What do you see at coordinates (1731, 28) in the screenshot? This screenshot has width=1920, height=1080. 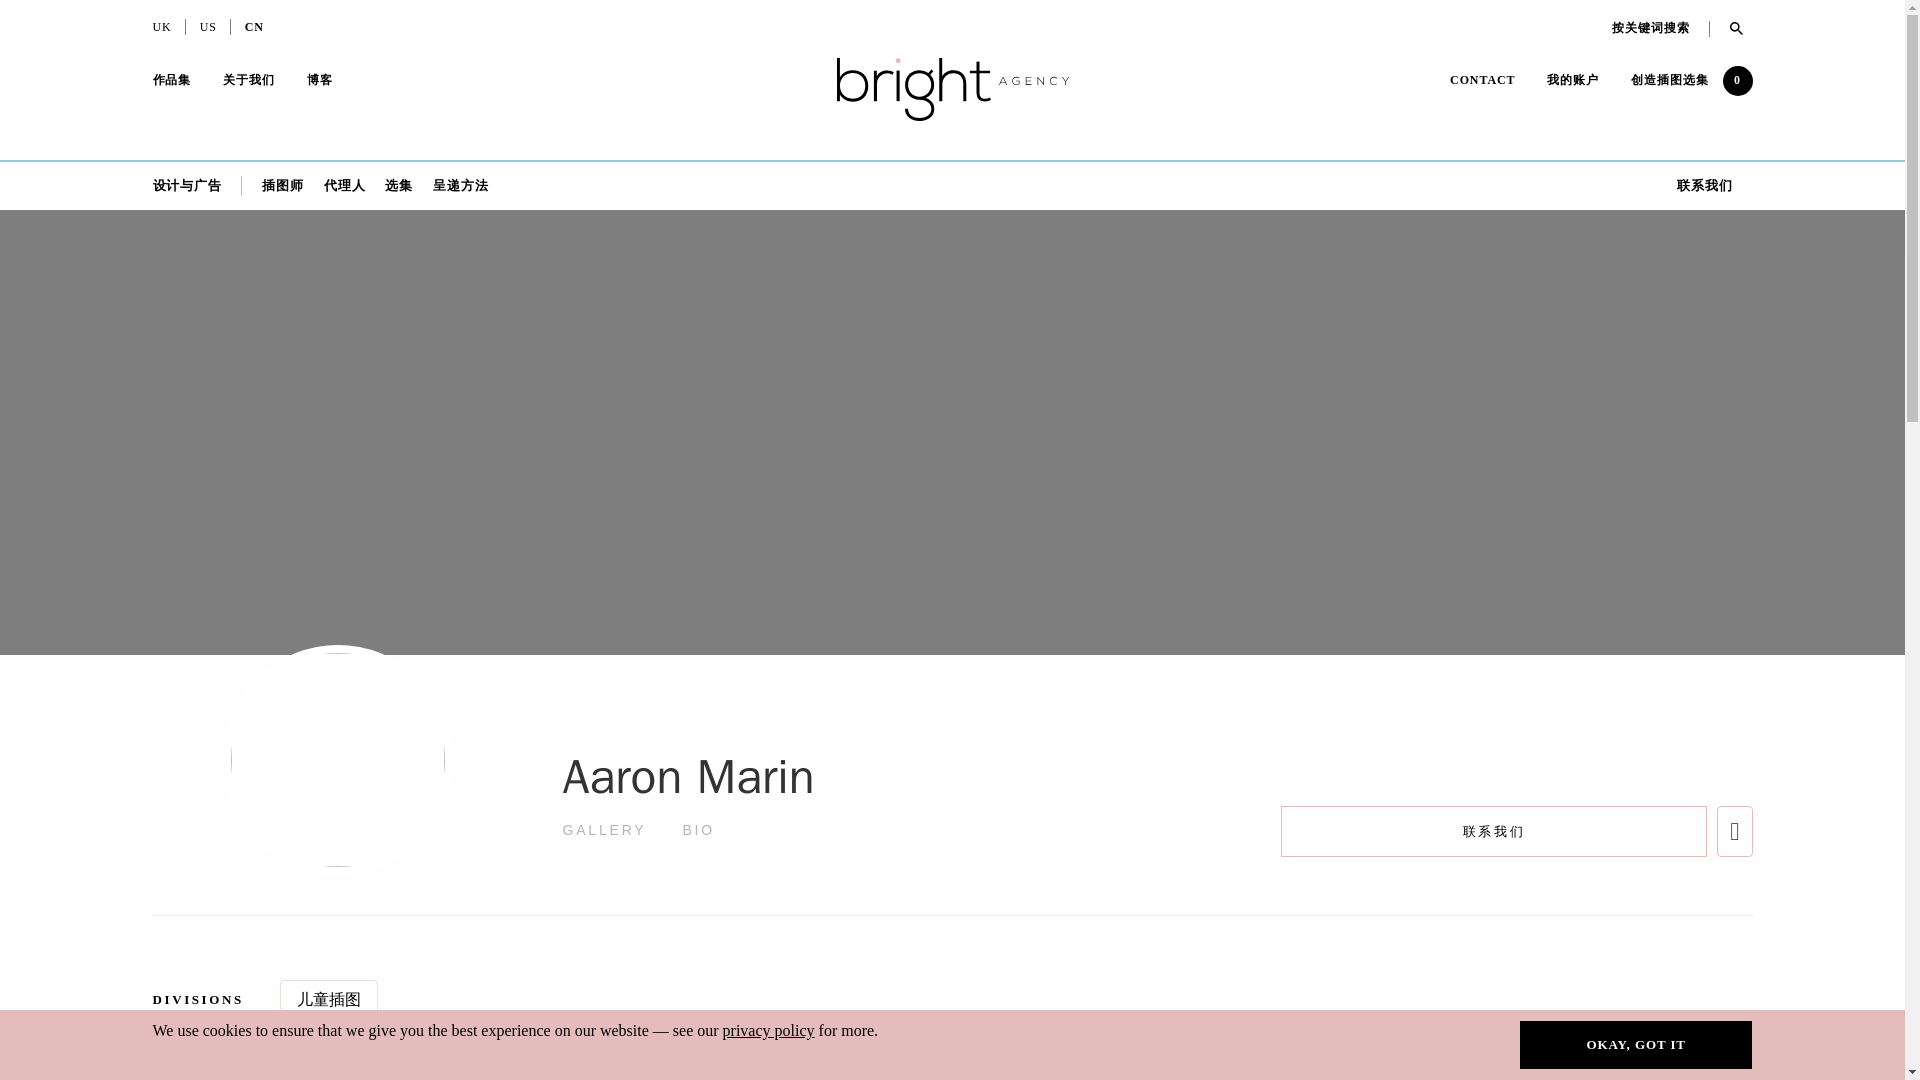 I see `Search` at bounding box center [1731, 28].